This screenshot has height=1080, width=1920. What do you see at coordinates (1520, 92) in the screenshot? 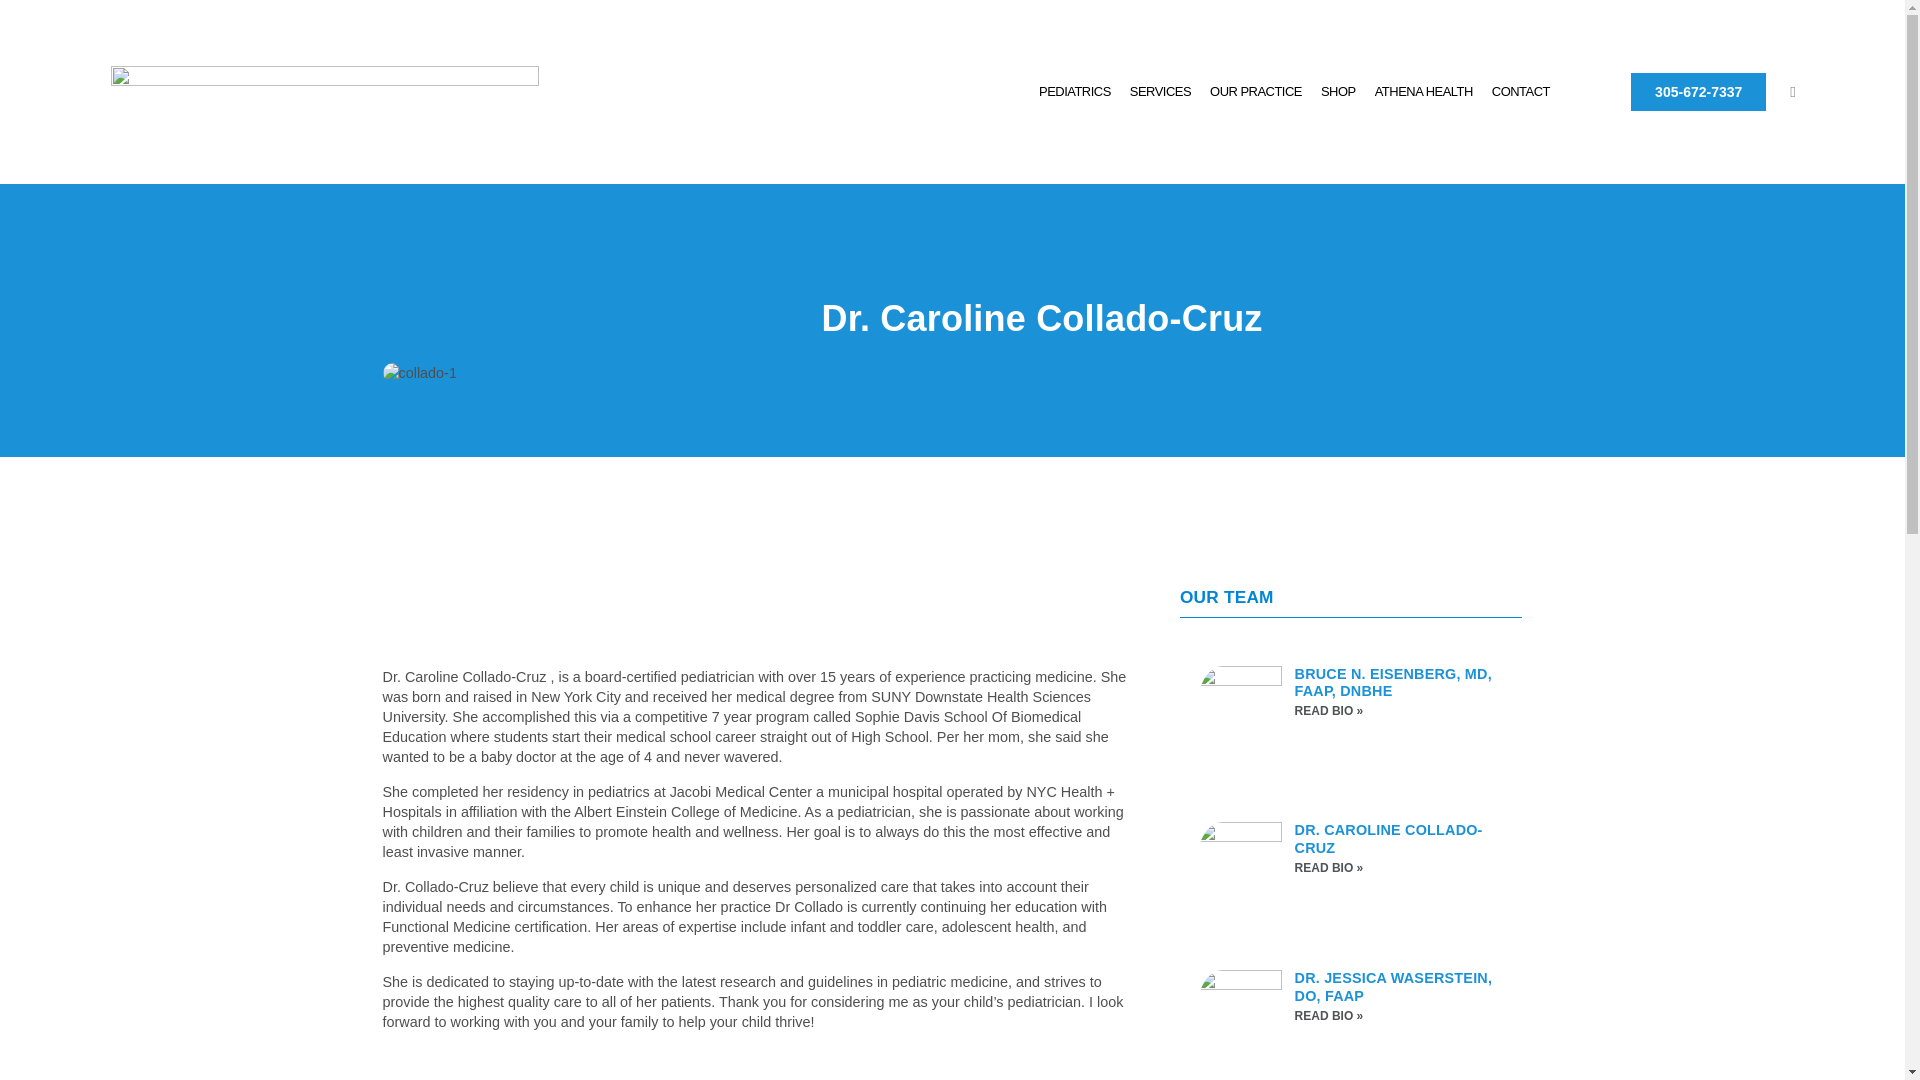
I see `CONTACT` at bounding box center [1520, 92].